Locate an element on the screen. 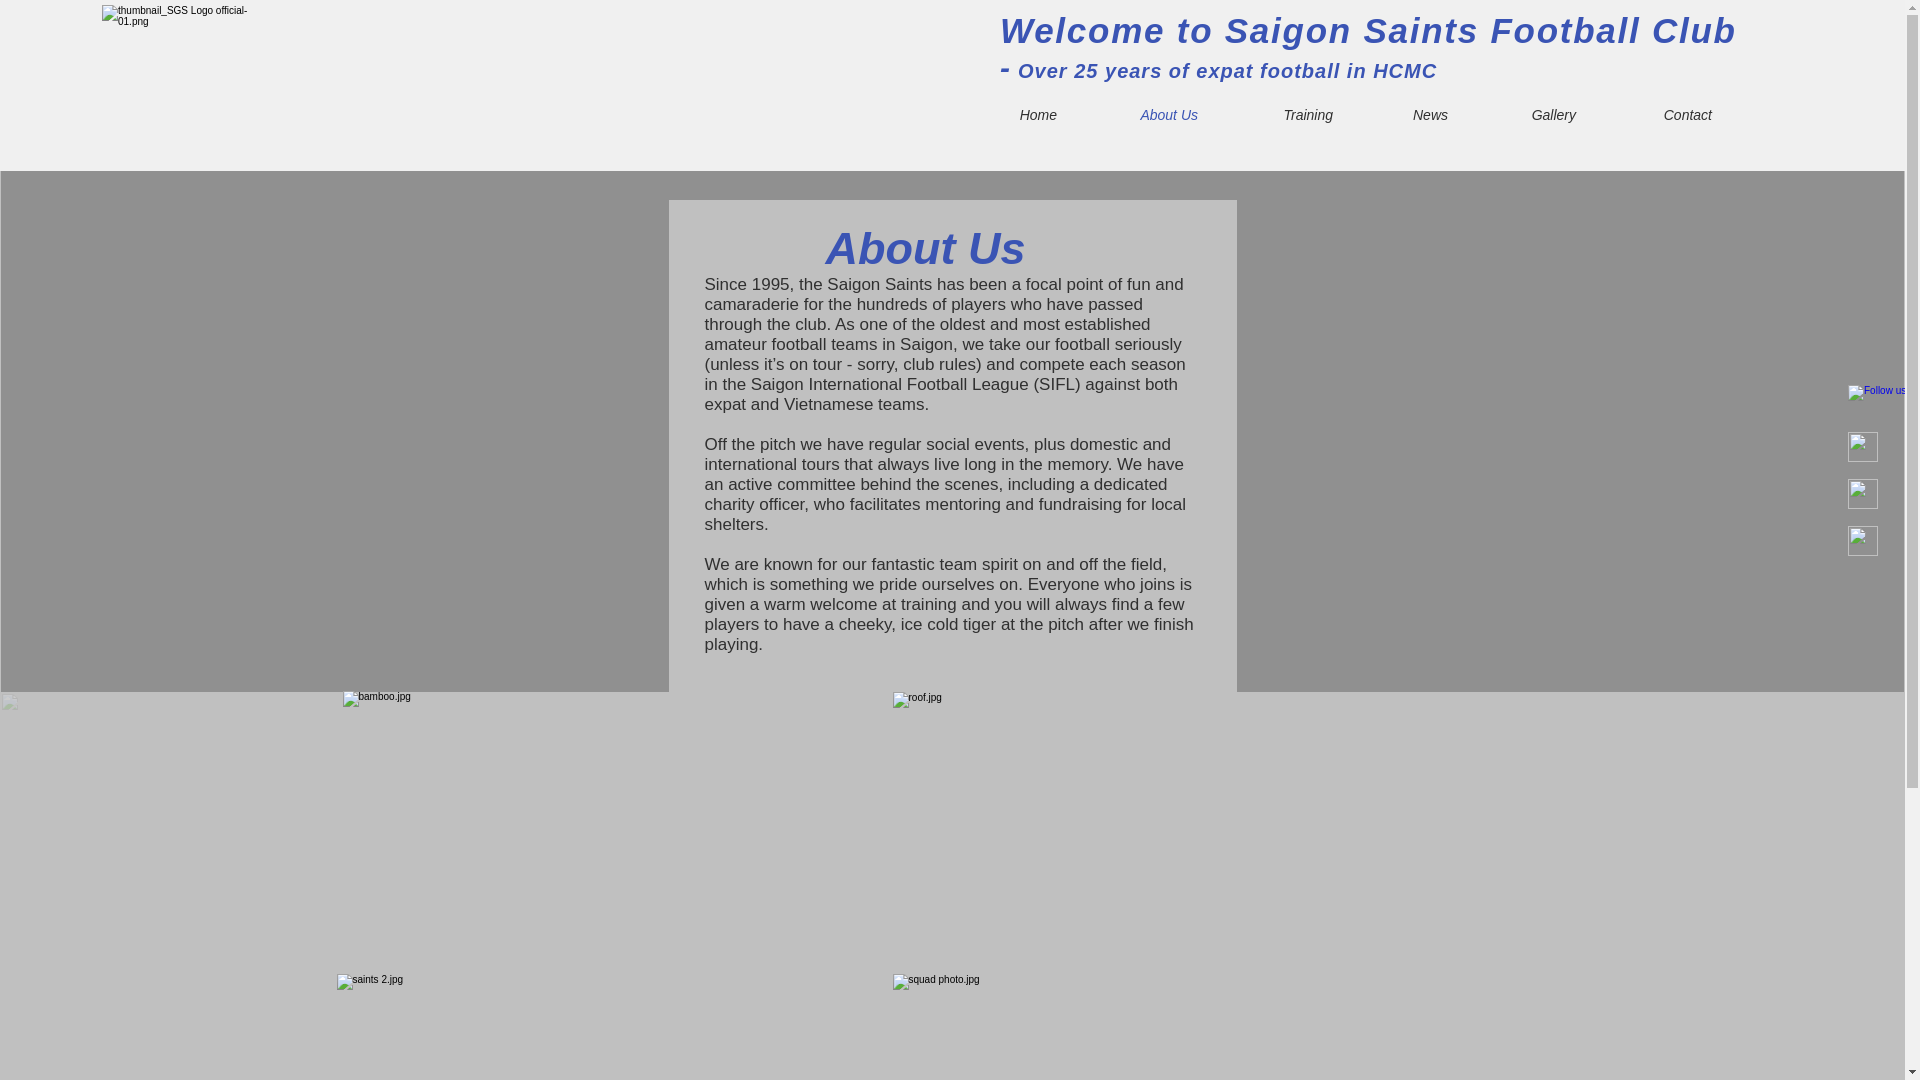  Gallery is located at coordinates (1527, 114).